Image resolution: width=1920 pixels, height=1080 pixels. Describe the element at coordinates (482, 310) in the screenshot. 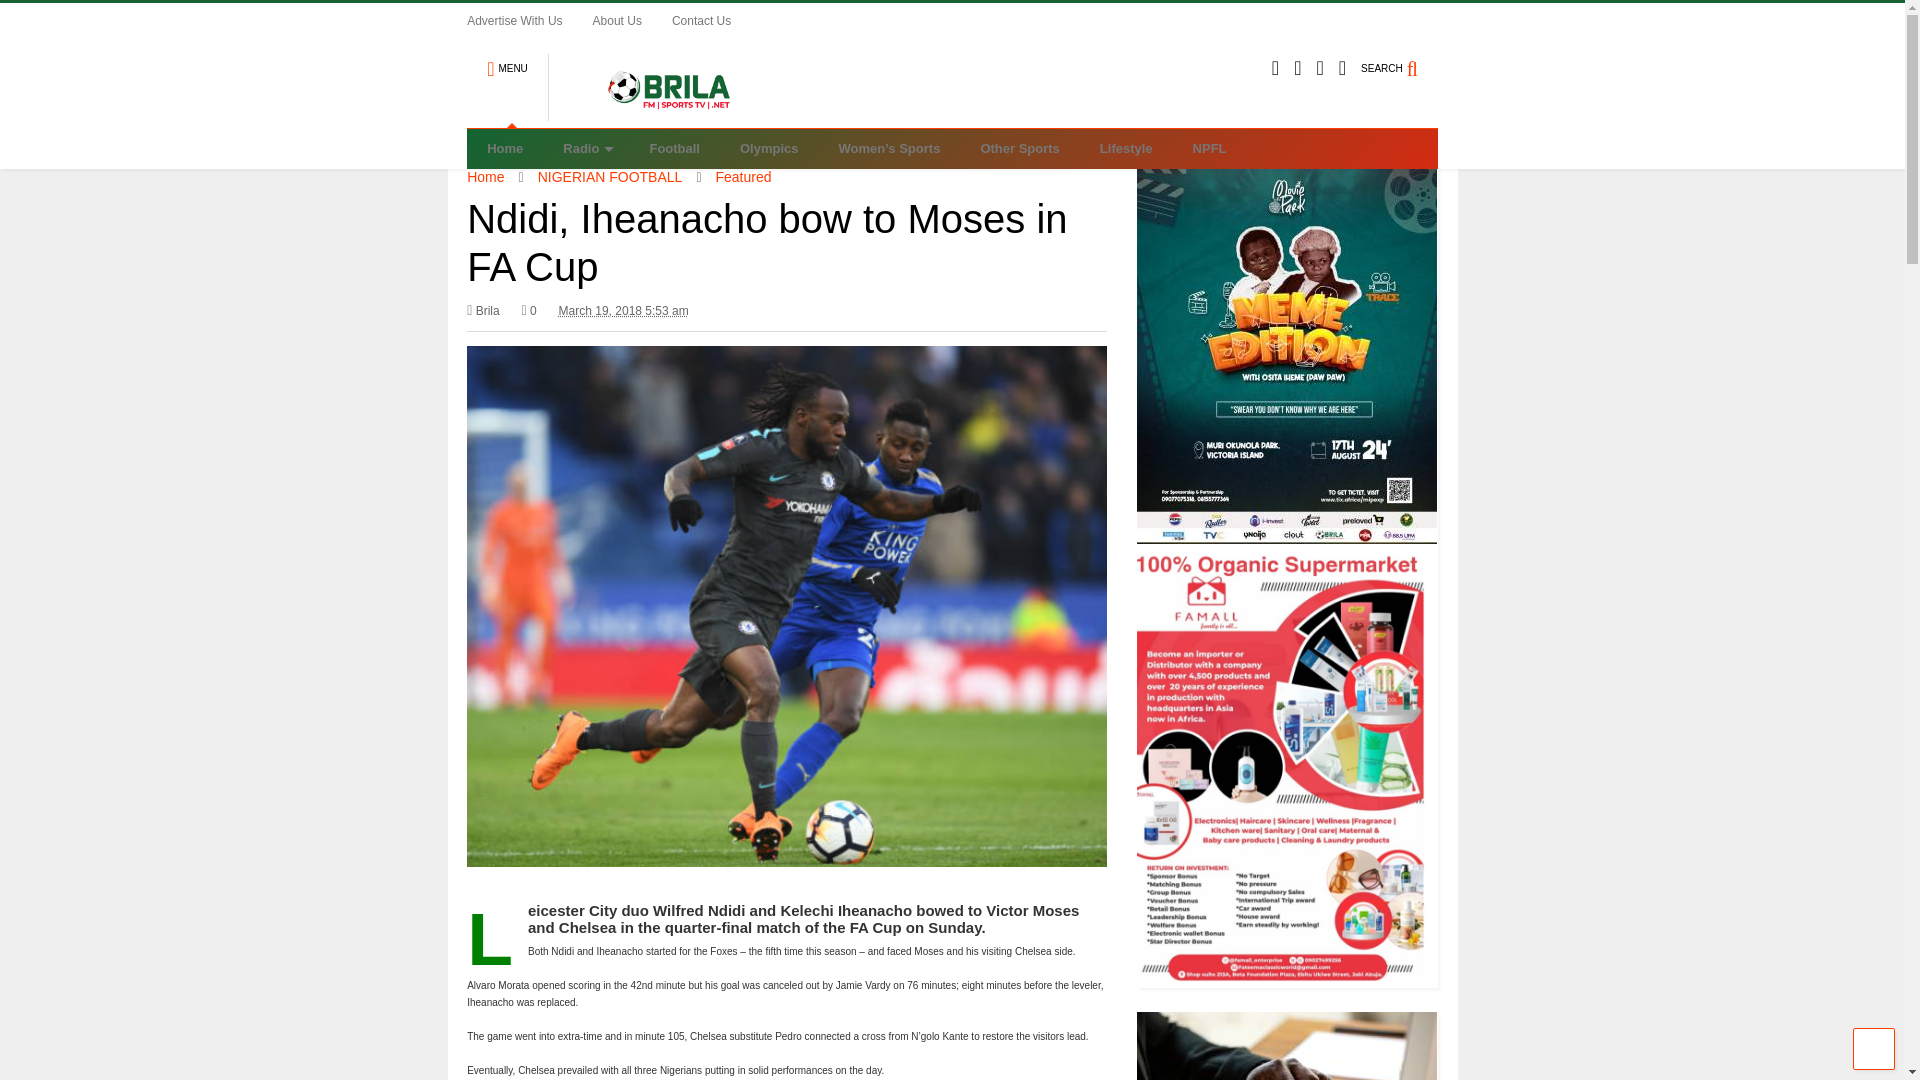

I see `Brila` at that location.